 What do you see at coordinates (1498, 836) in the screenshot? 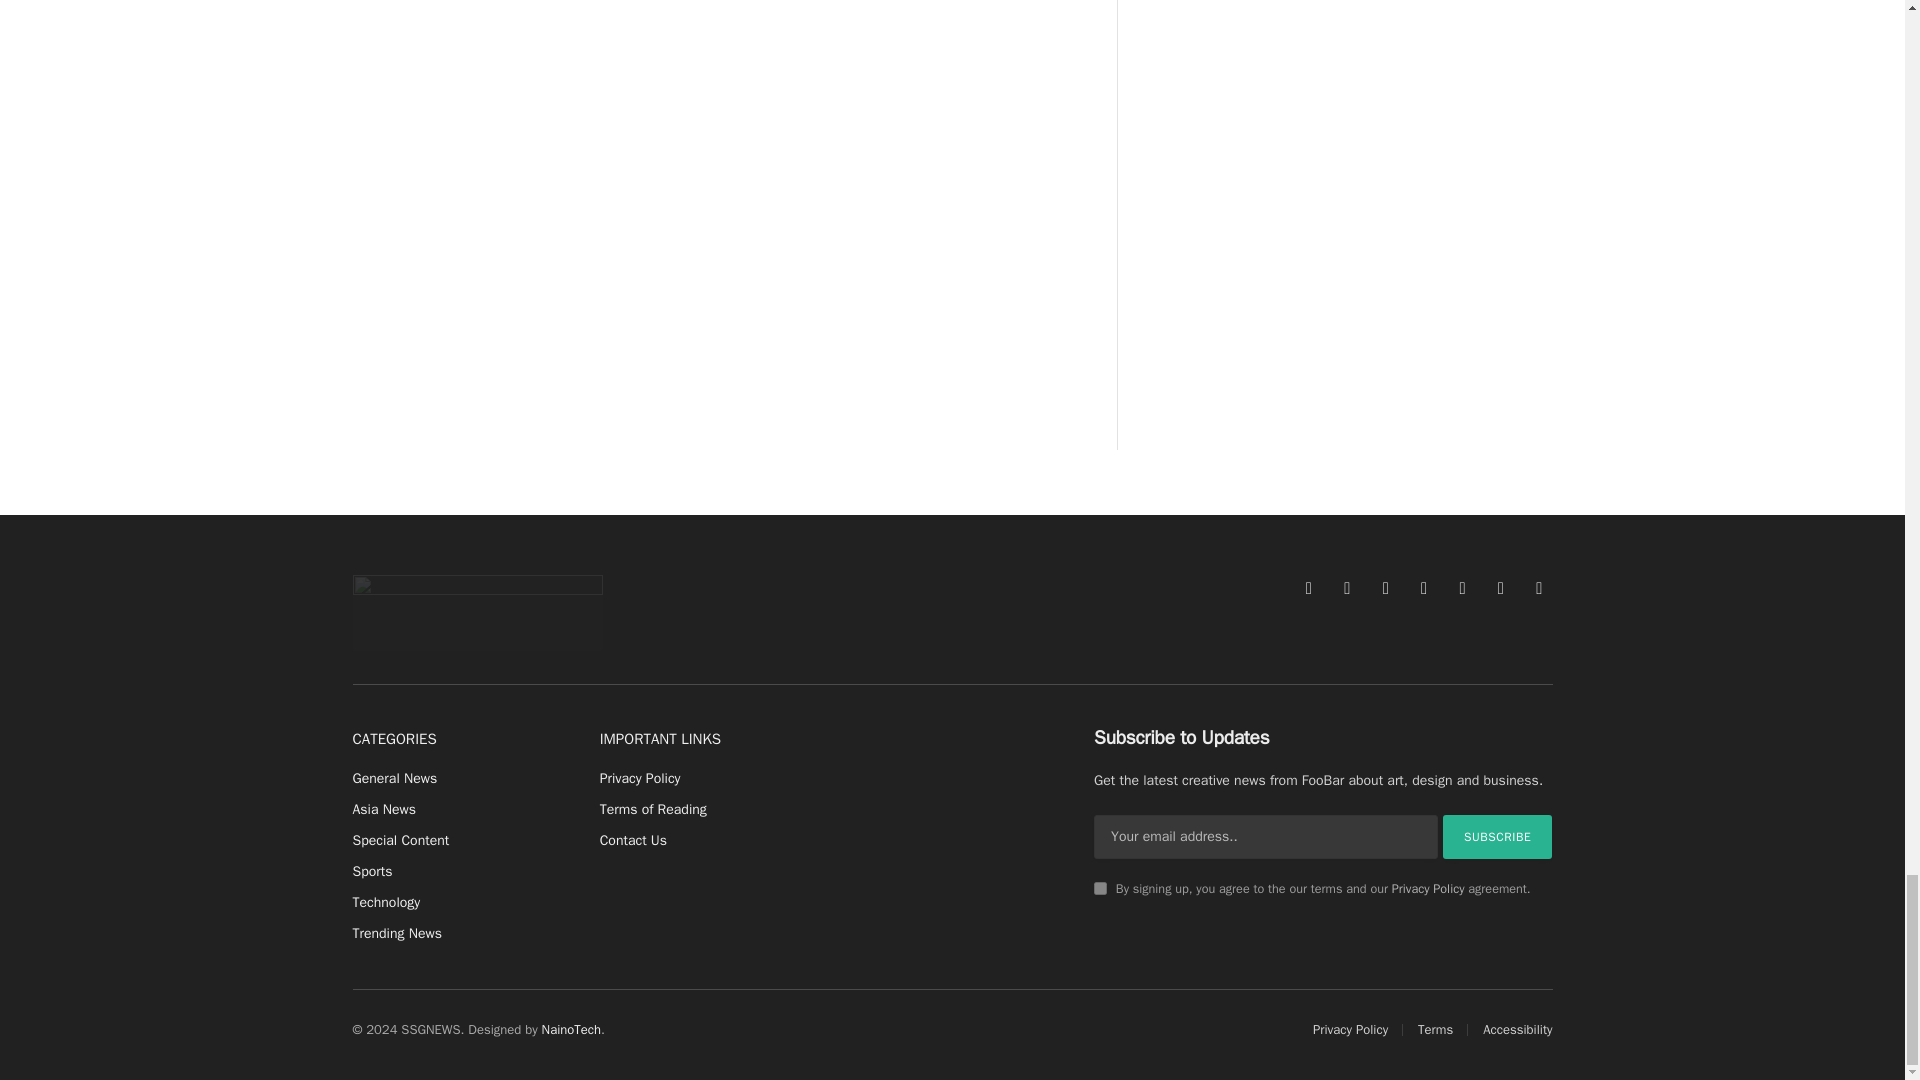
I see `Subscribe` at bounding box center [1498, 836].